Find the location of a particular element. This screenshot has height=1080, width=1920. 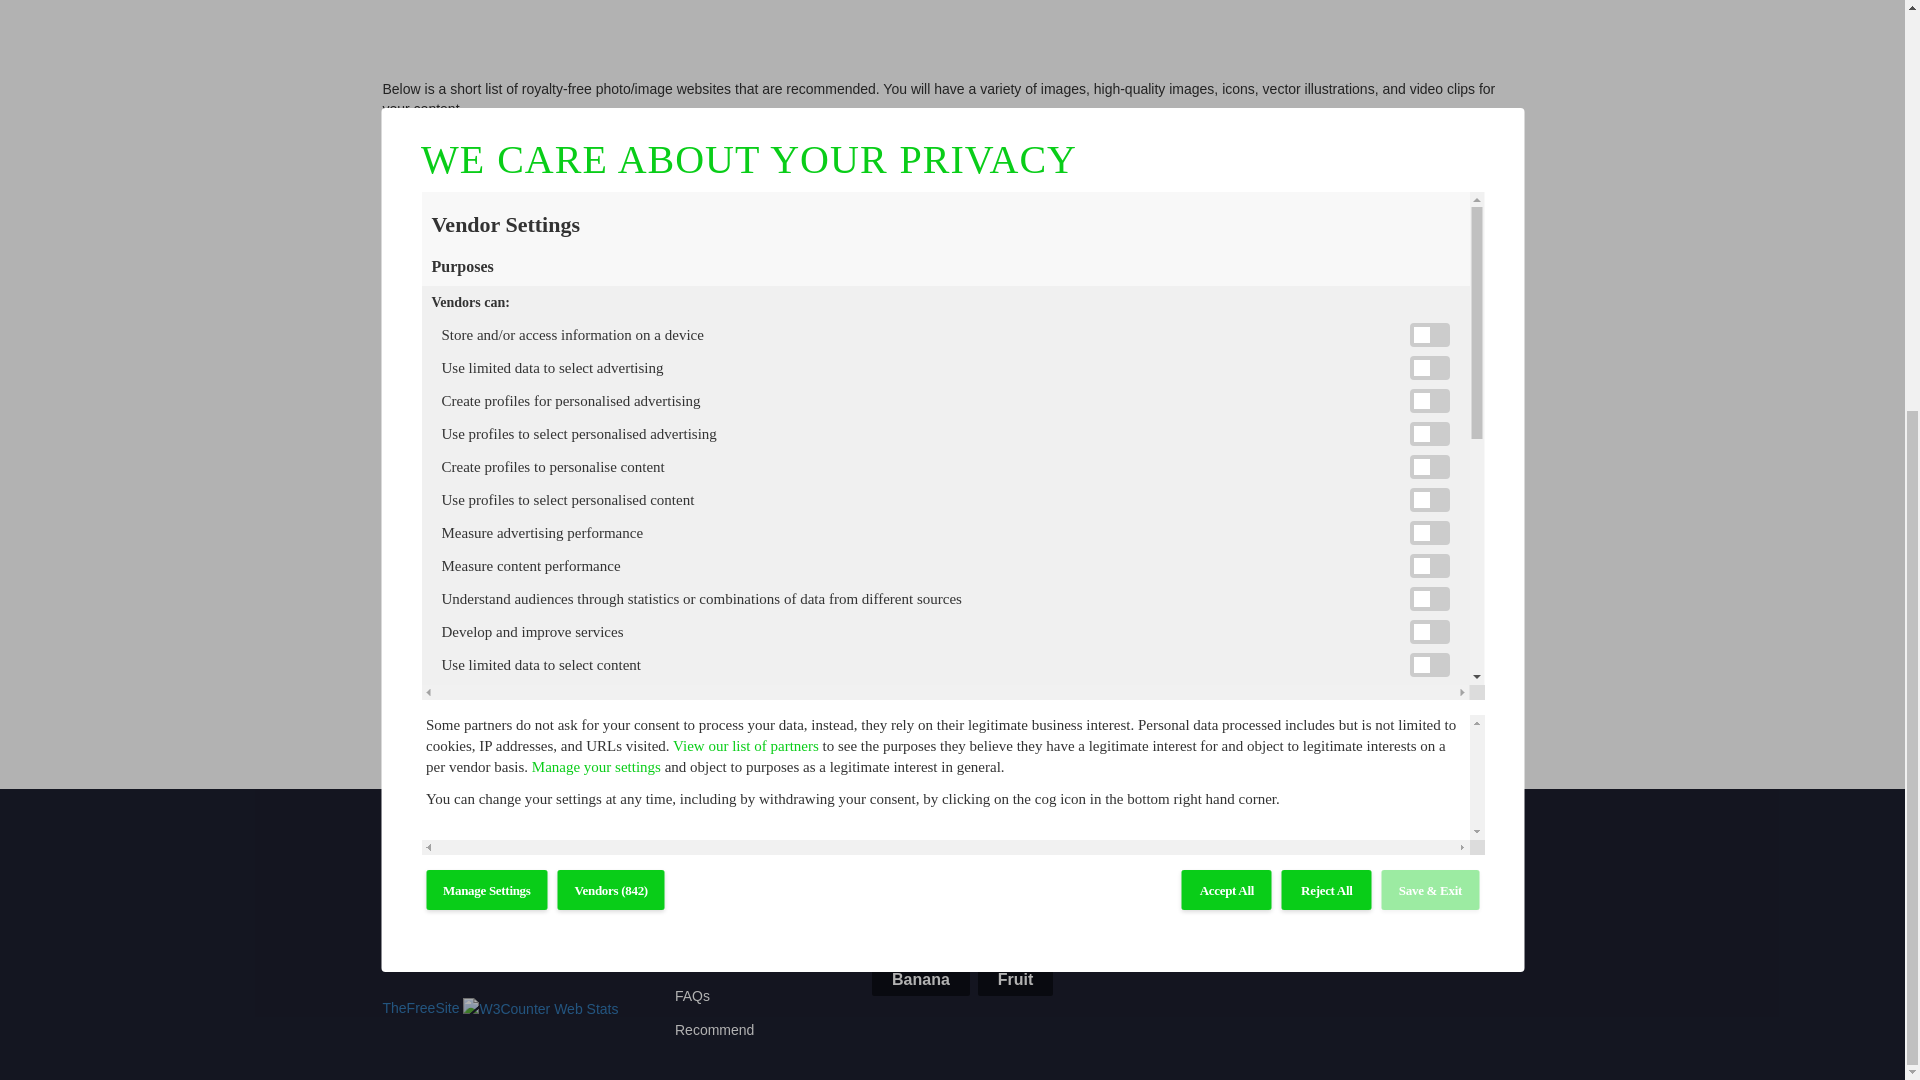

Photo, illustration, video, audio, and free photo is located at coordinates (654, 407).